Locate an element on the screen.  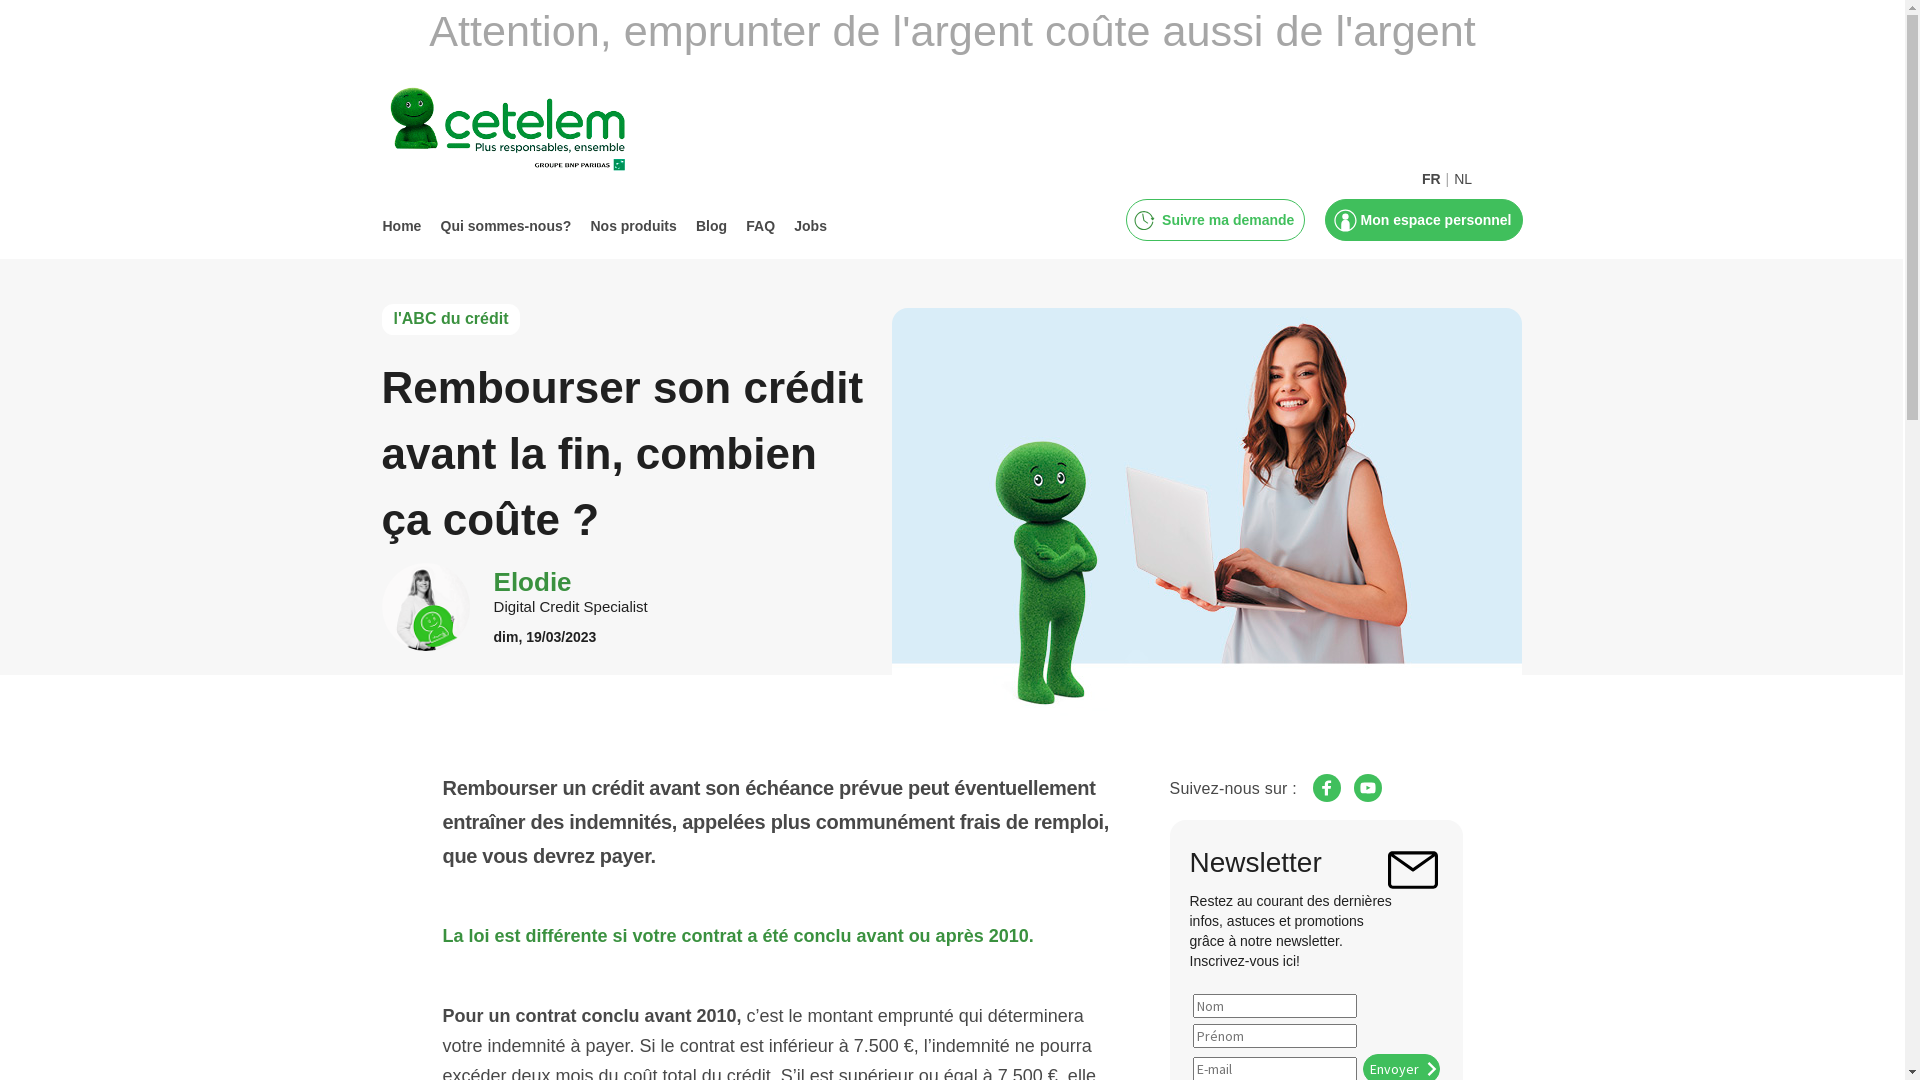
Jobs is located at coordinates (810, 226).